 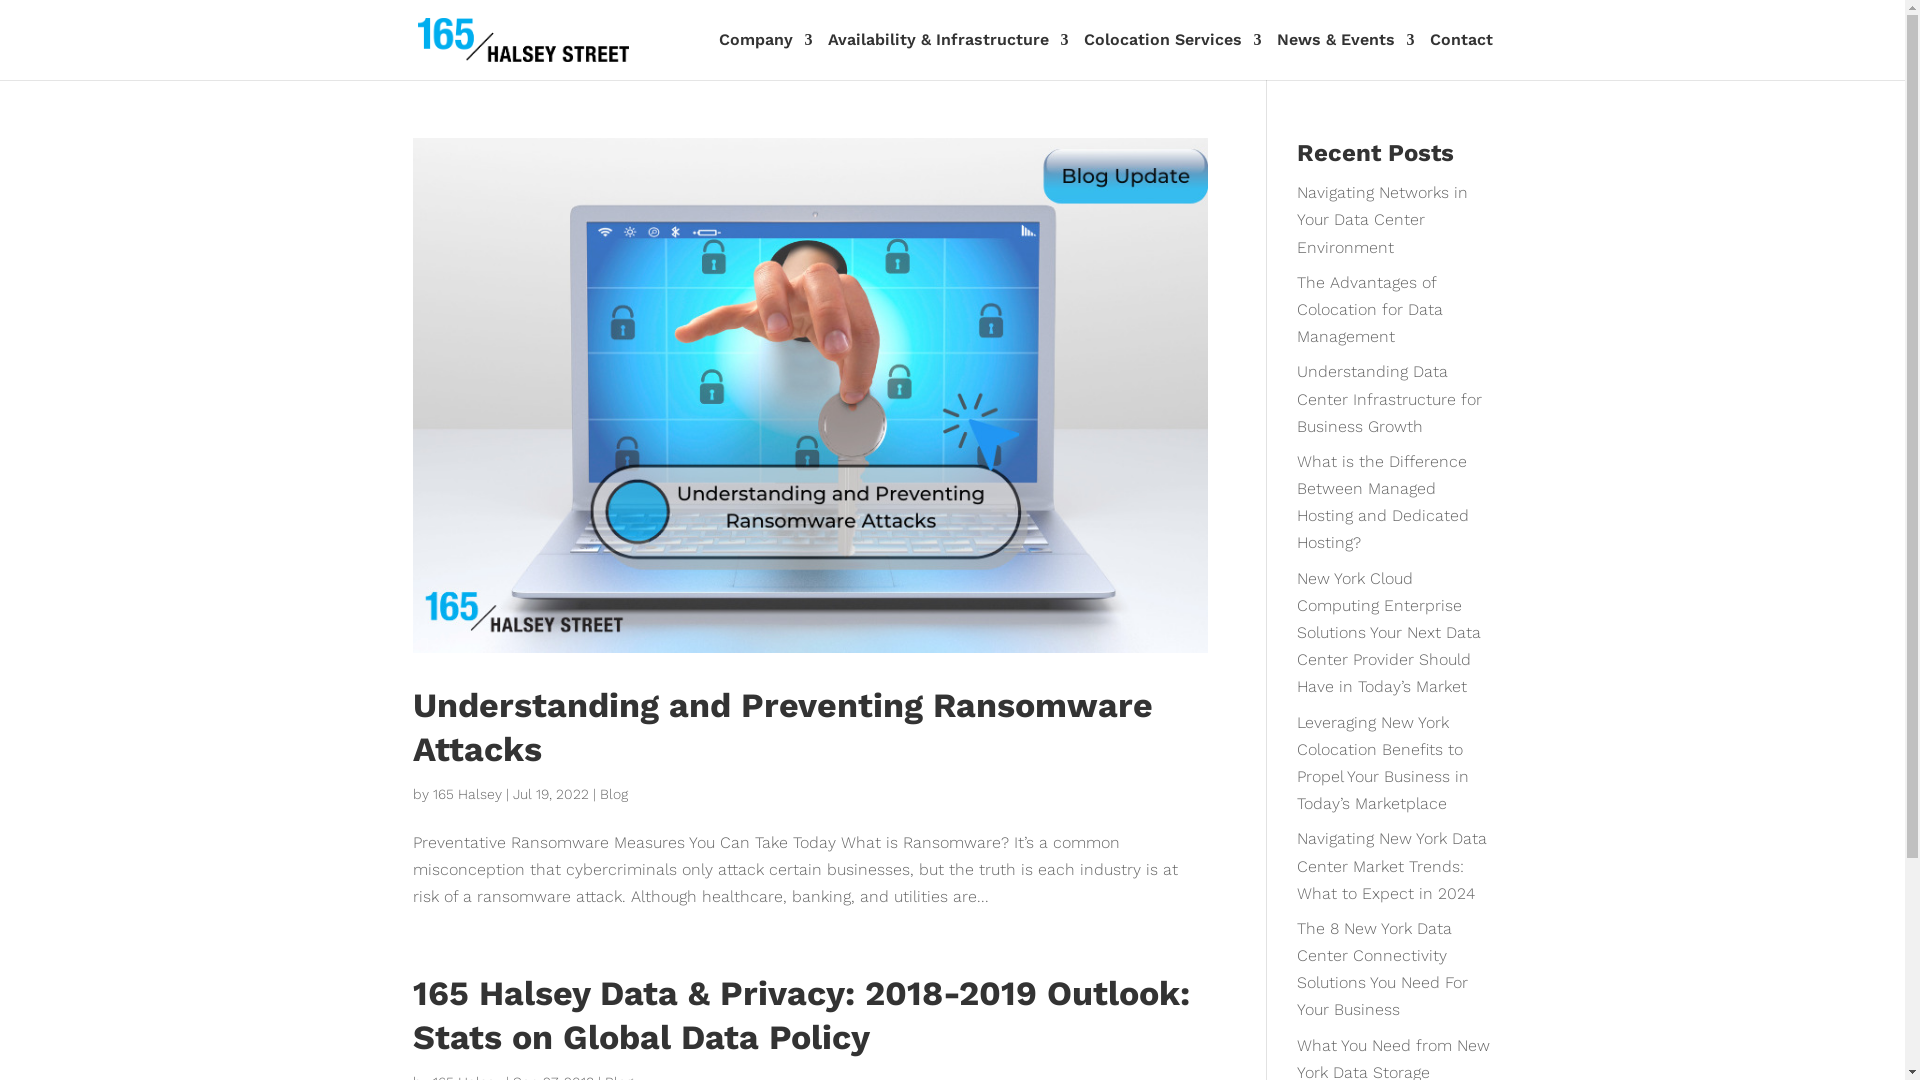 I want to click on Availability & Infrastructure, so click(x=948, y=56).